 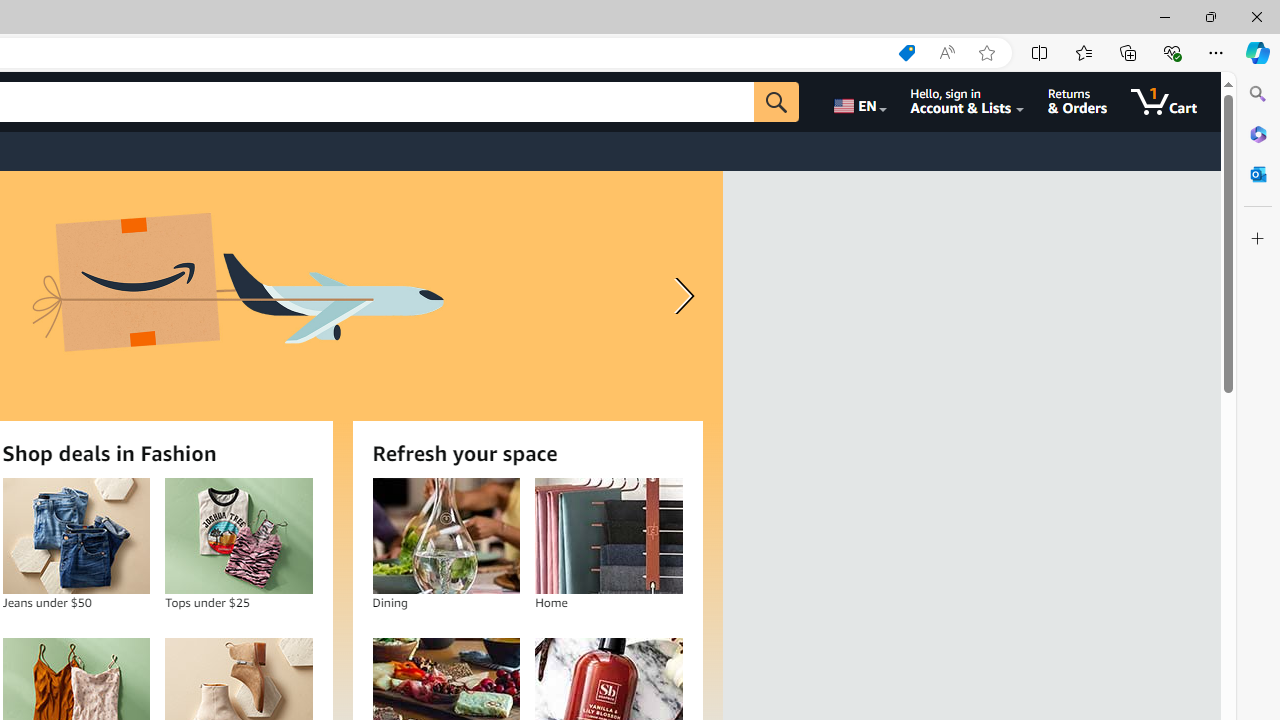 What do you see at coordinates (680, 296) in the screenshot?
I see `Next slide` at bounding box center [680, 296].